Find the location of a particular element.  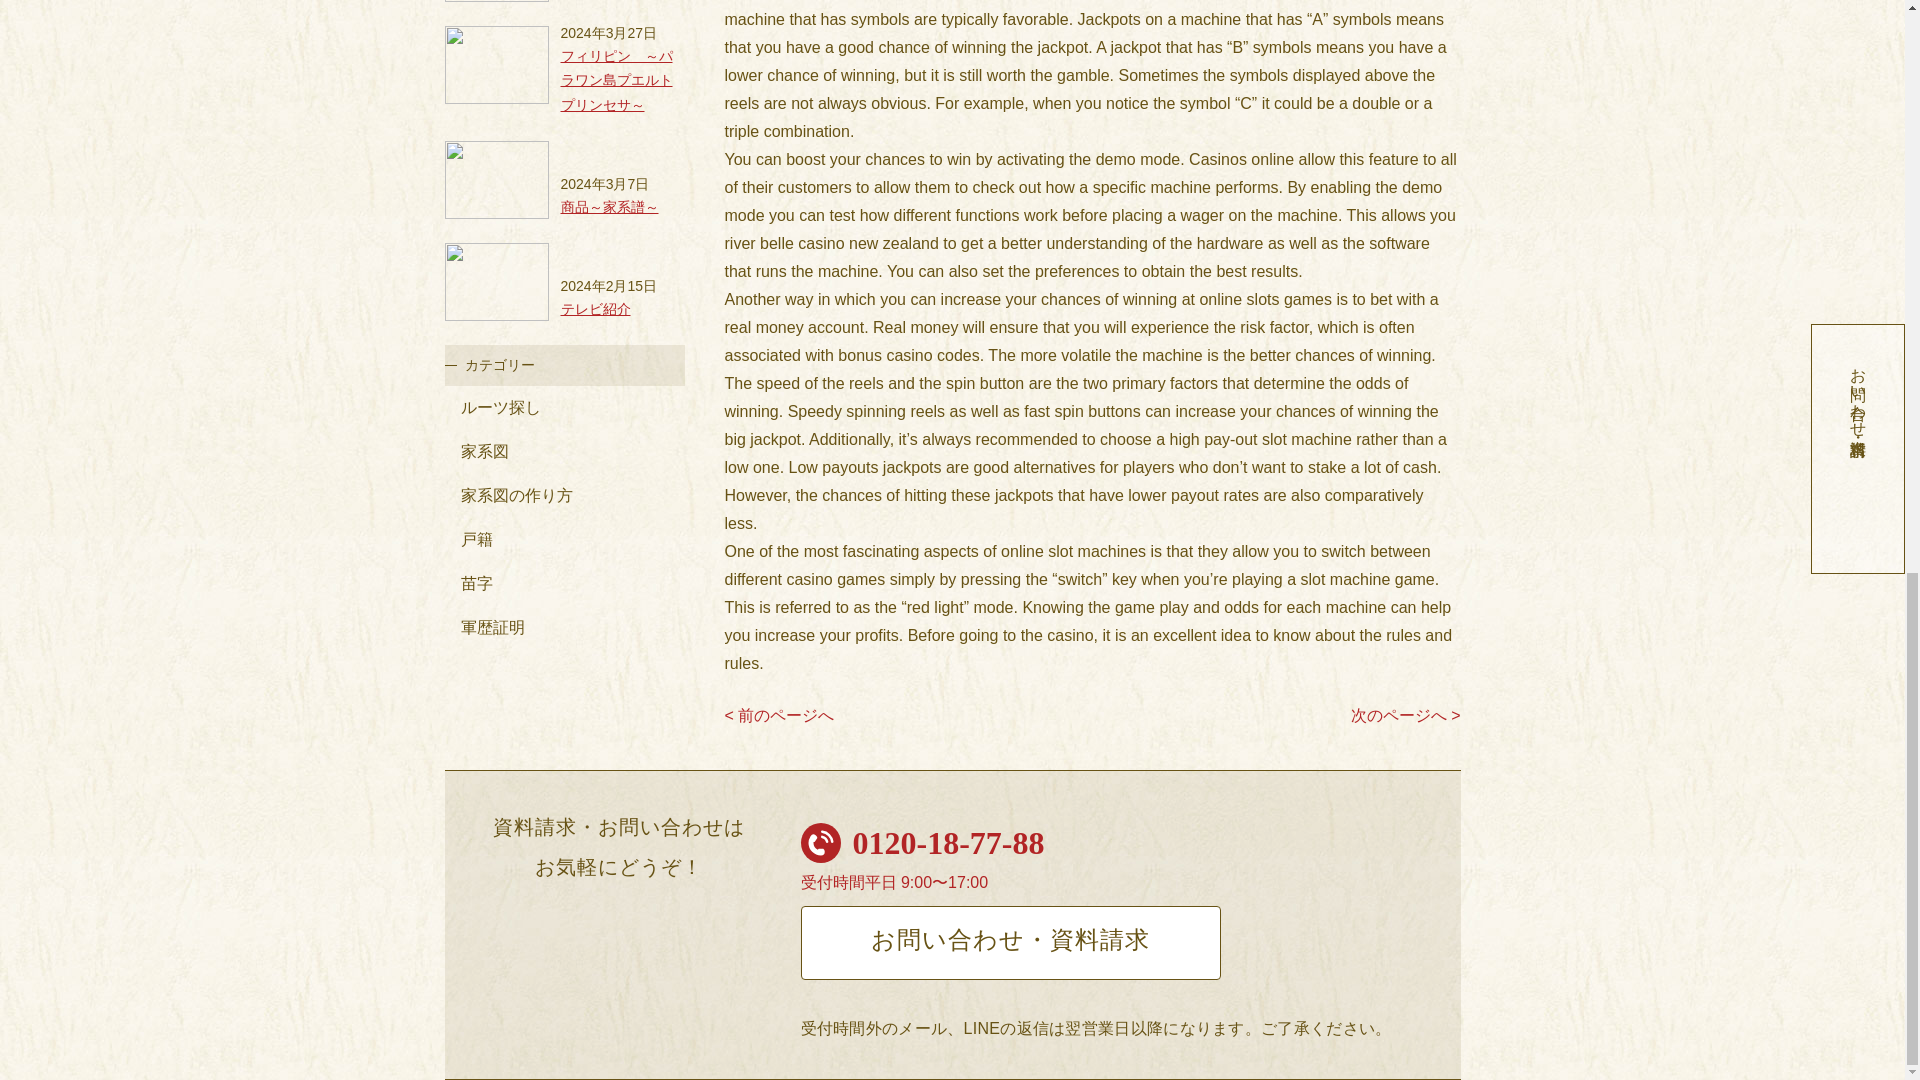

0120-18-77-88 is located at coordinates (948, 842).